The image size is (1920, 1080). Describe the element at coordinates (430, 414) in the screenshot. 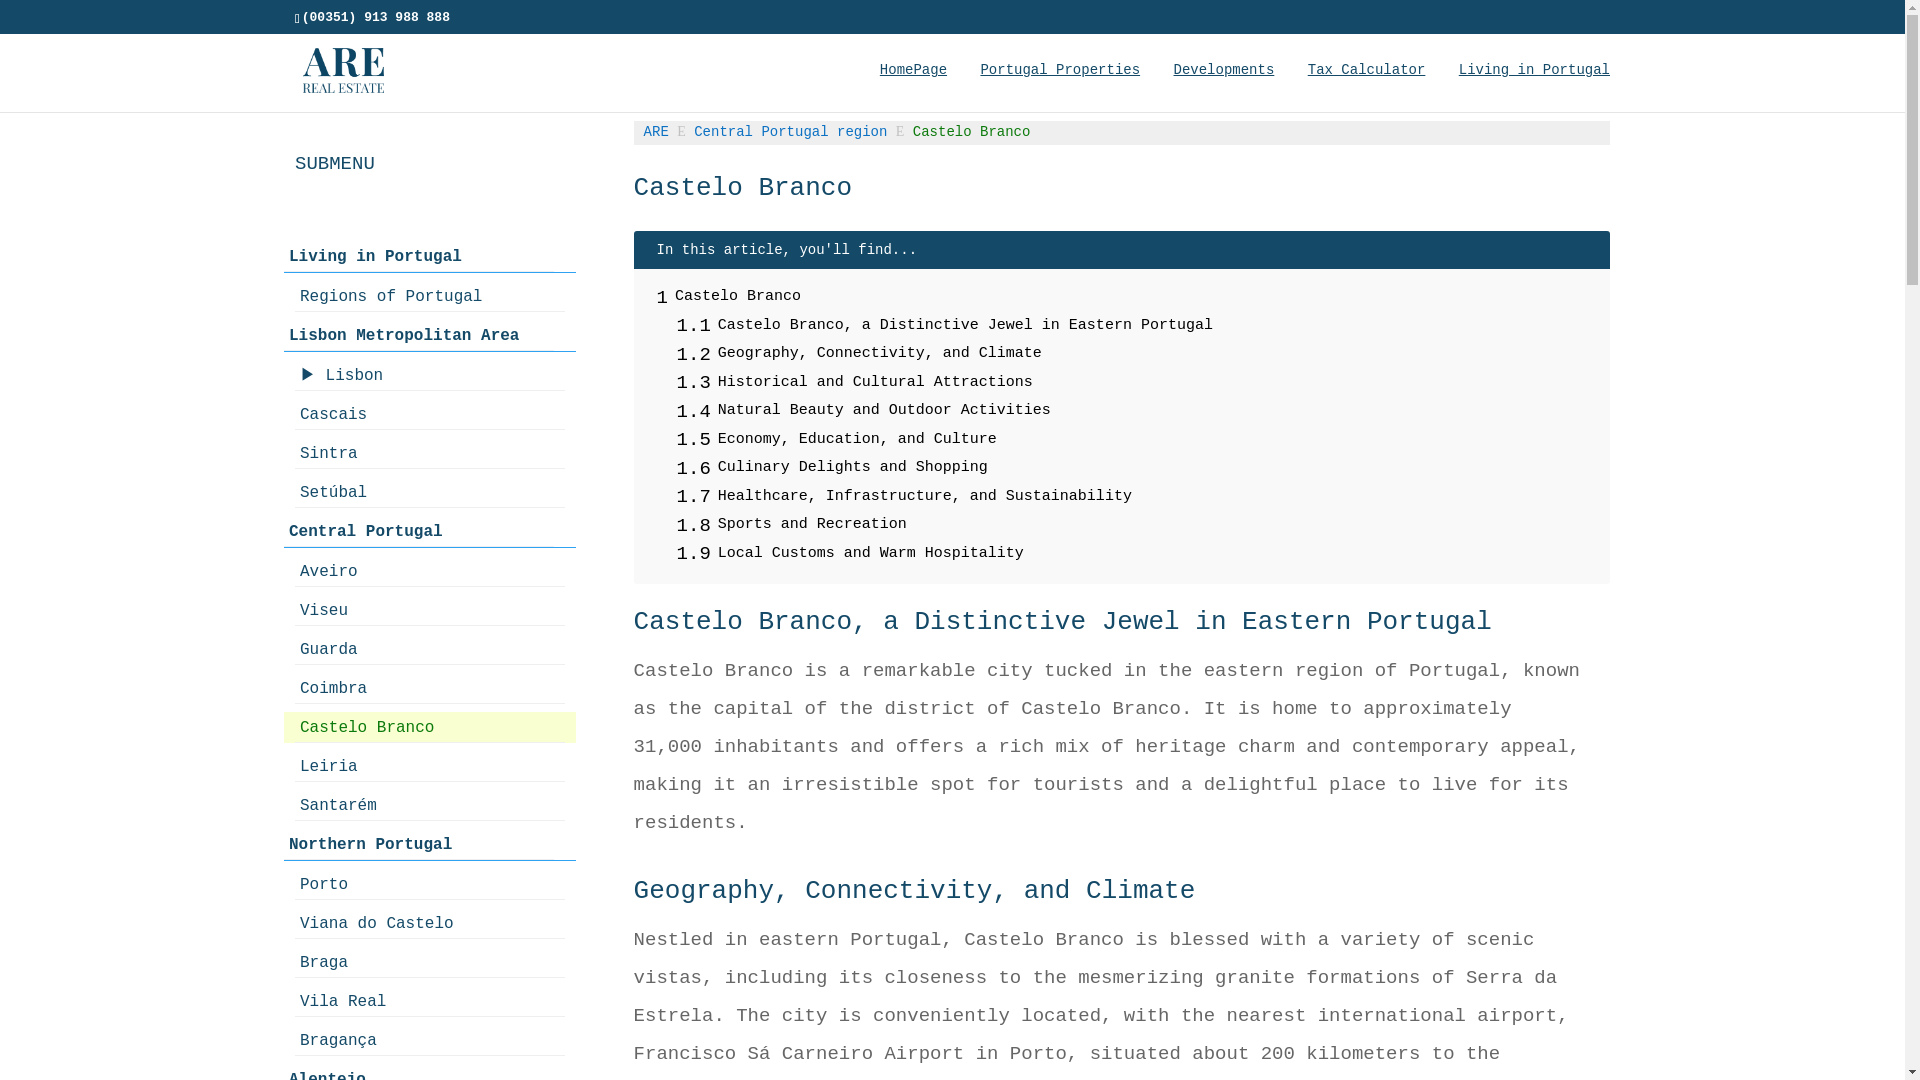

I see `Cascais` at that location.